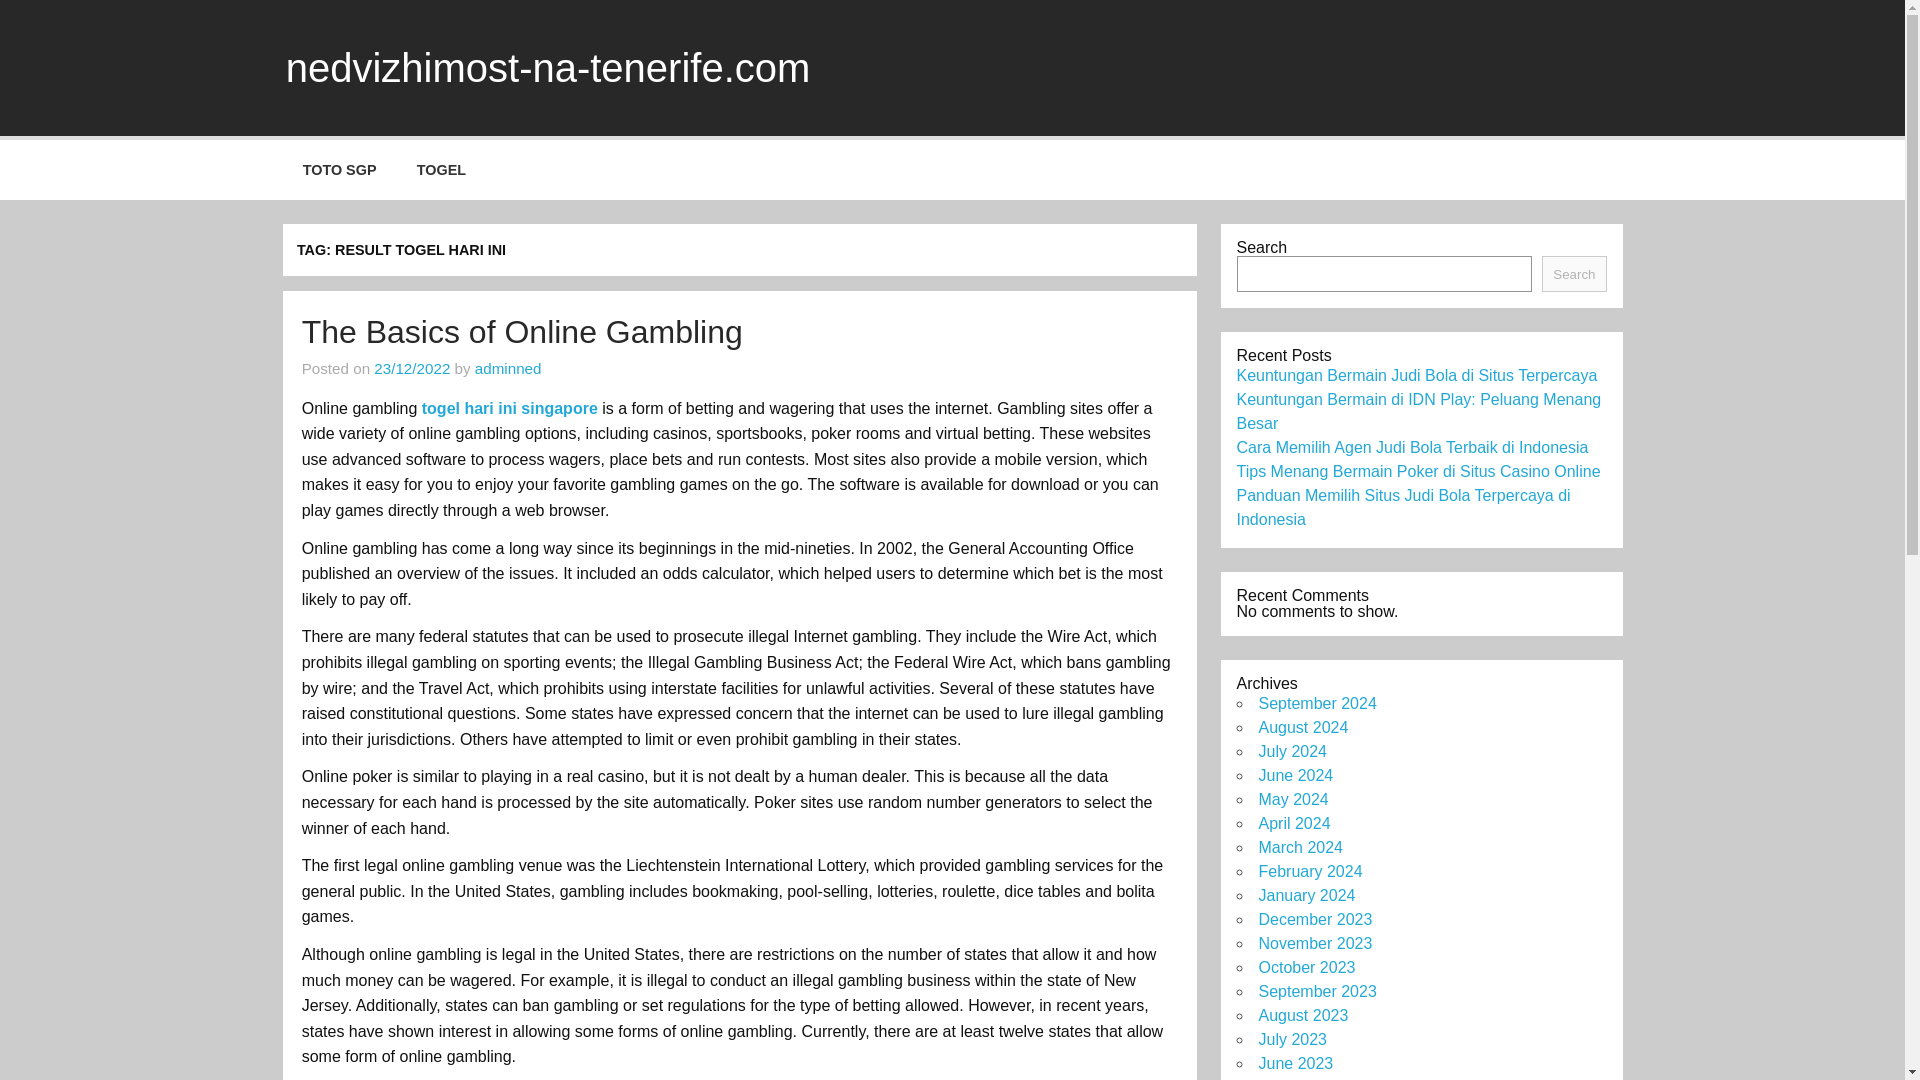 The height and width of the screenshot is (1080, 1920). What do you see at coordinates (1292, 752) in the screenshot?
I see `July 2024` at bounding box center [1292, 752].